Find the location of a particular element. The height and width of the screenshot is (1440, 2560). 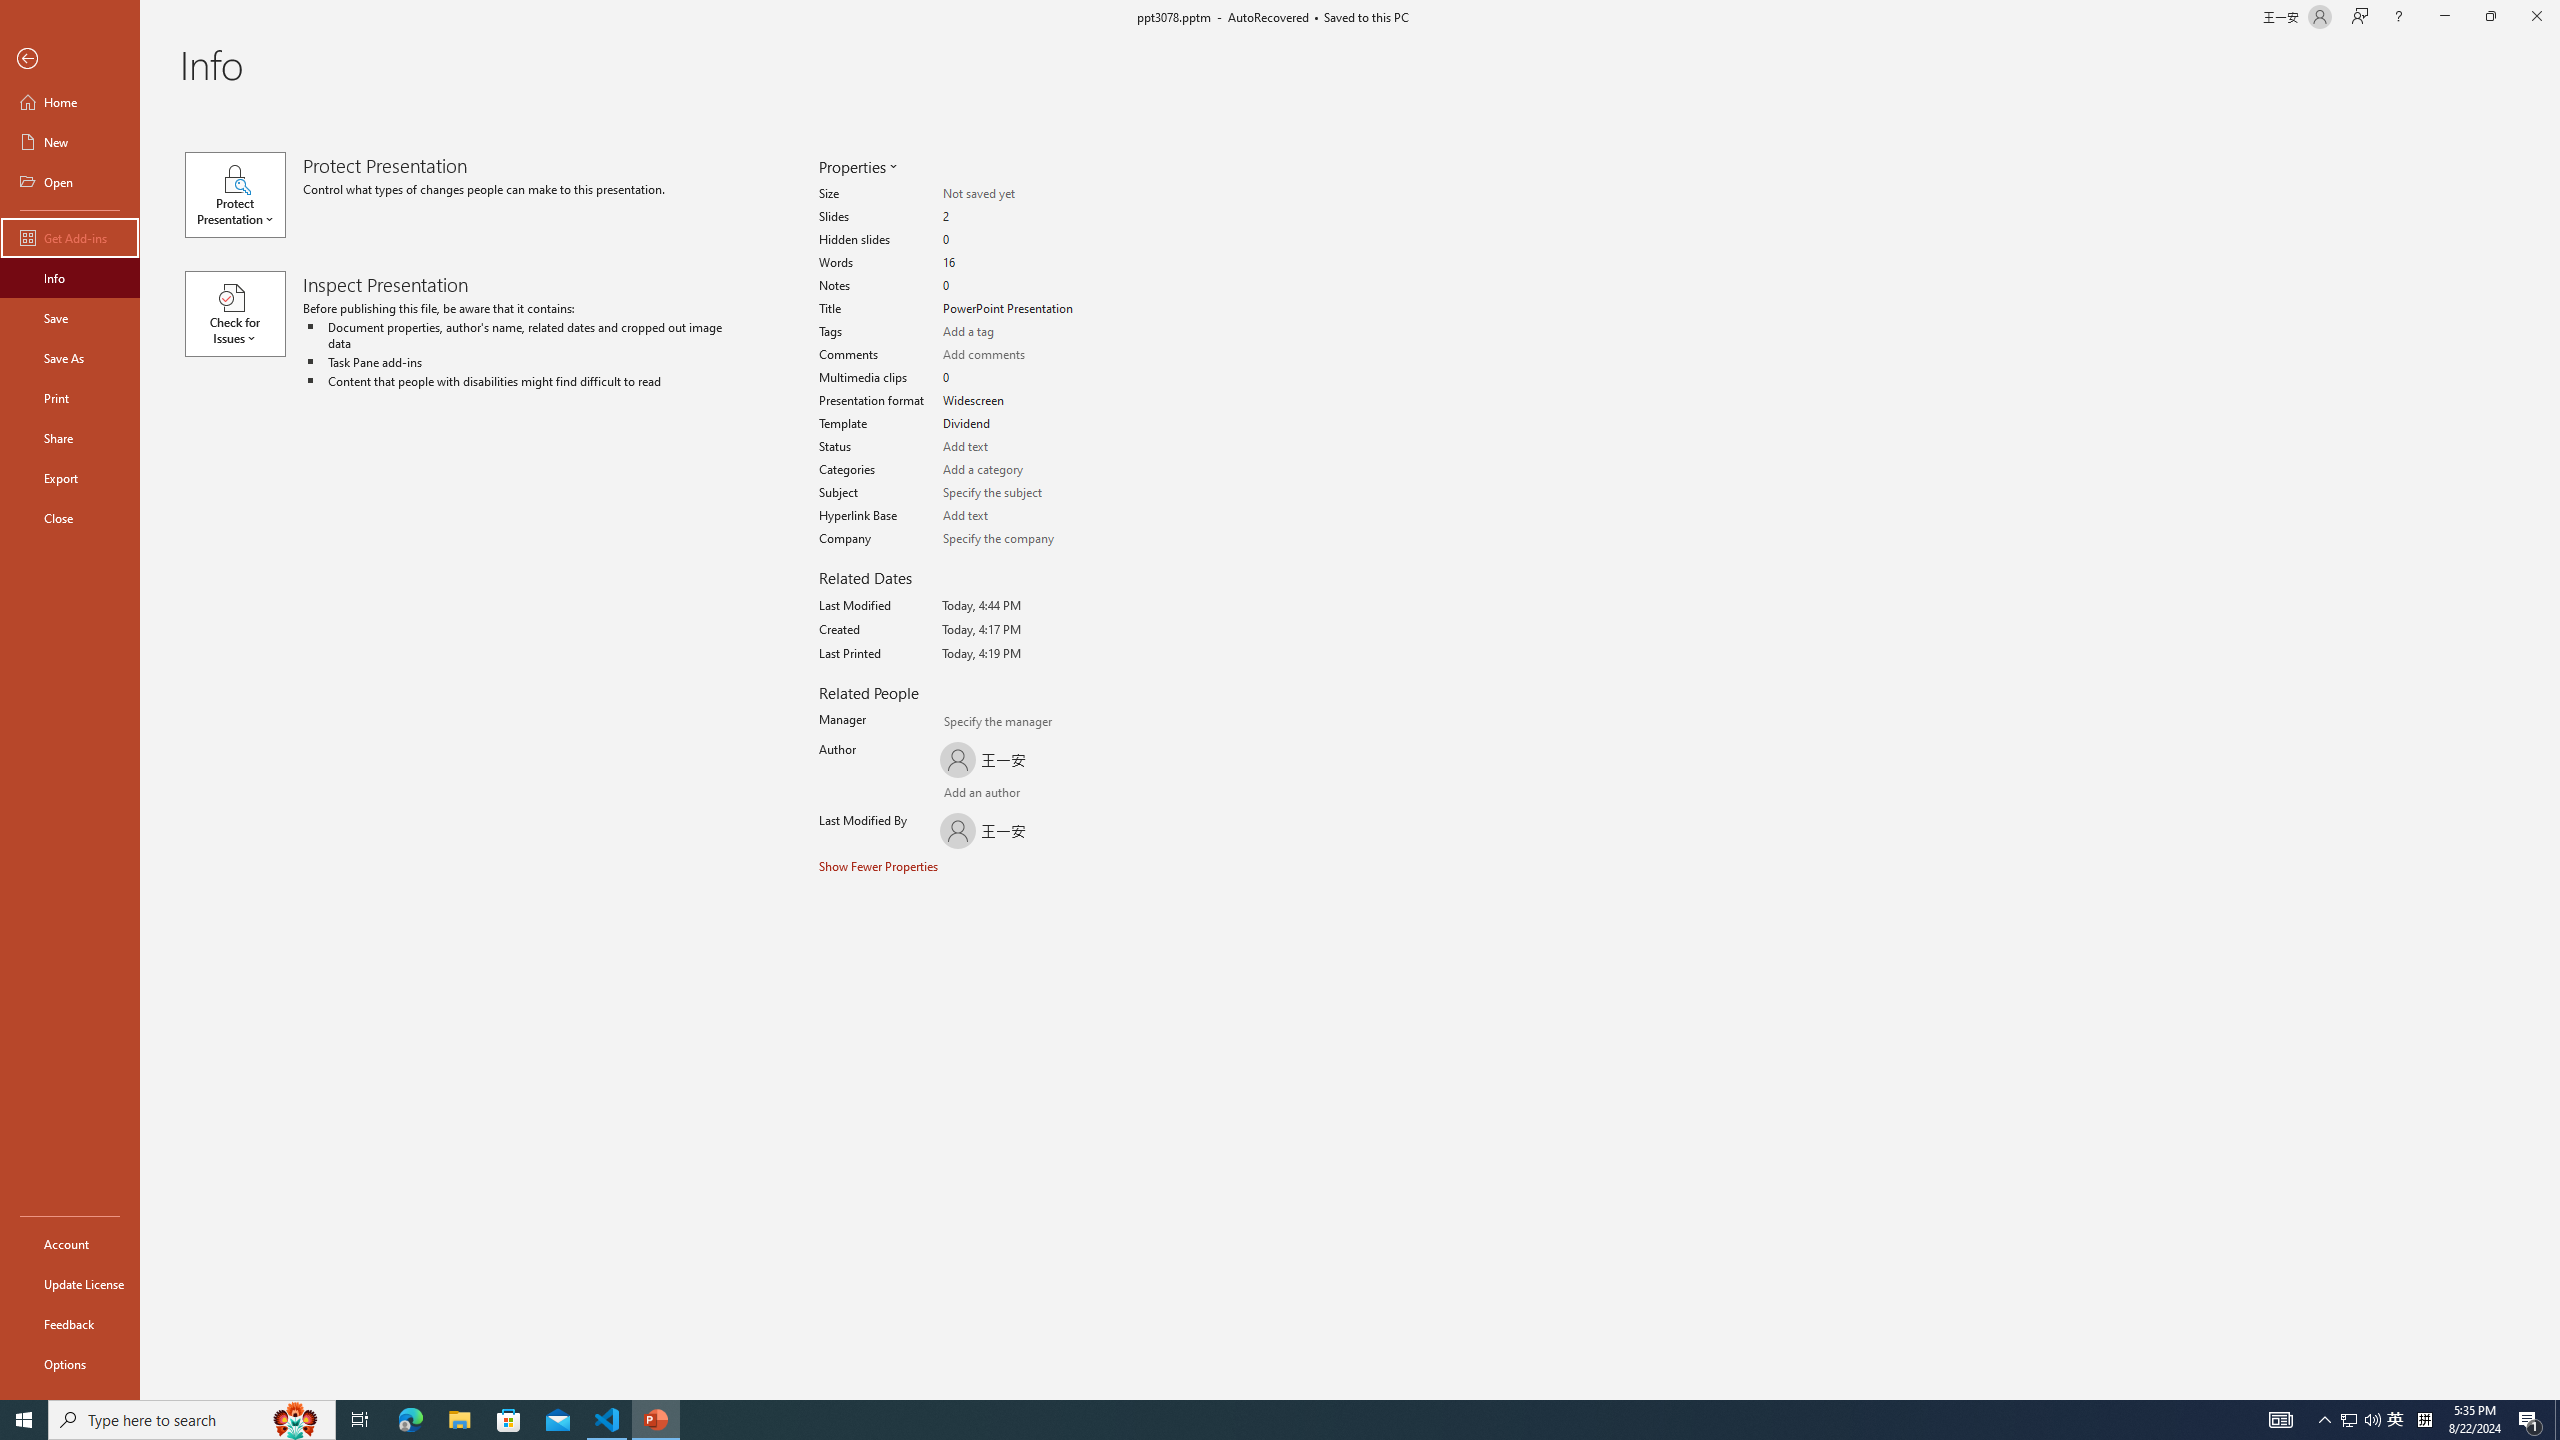

Company is located at coordinates (1012, 538).